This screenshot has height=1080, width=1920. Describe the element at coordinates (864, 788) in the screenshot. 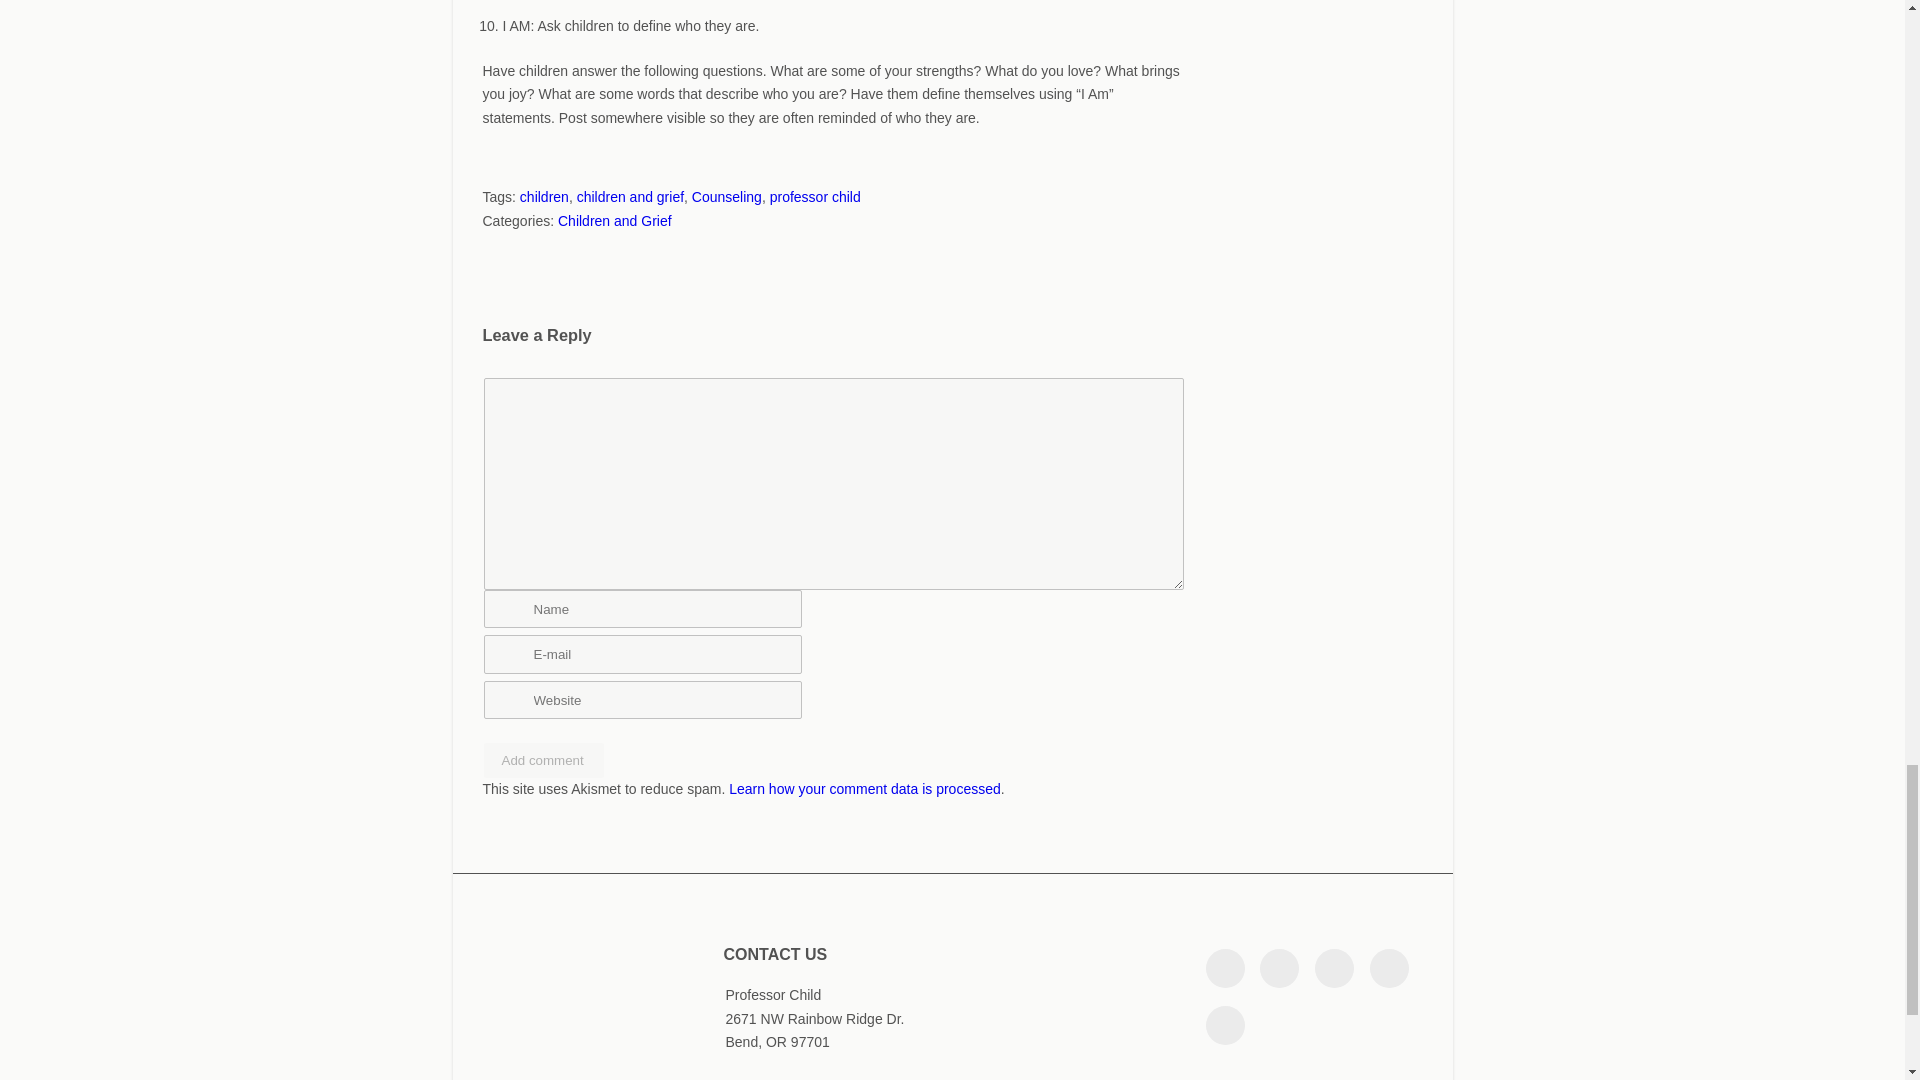

I see `Learn how your comment data is processed` at that location.